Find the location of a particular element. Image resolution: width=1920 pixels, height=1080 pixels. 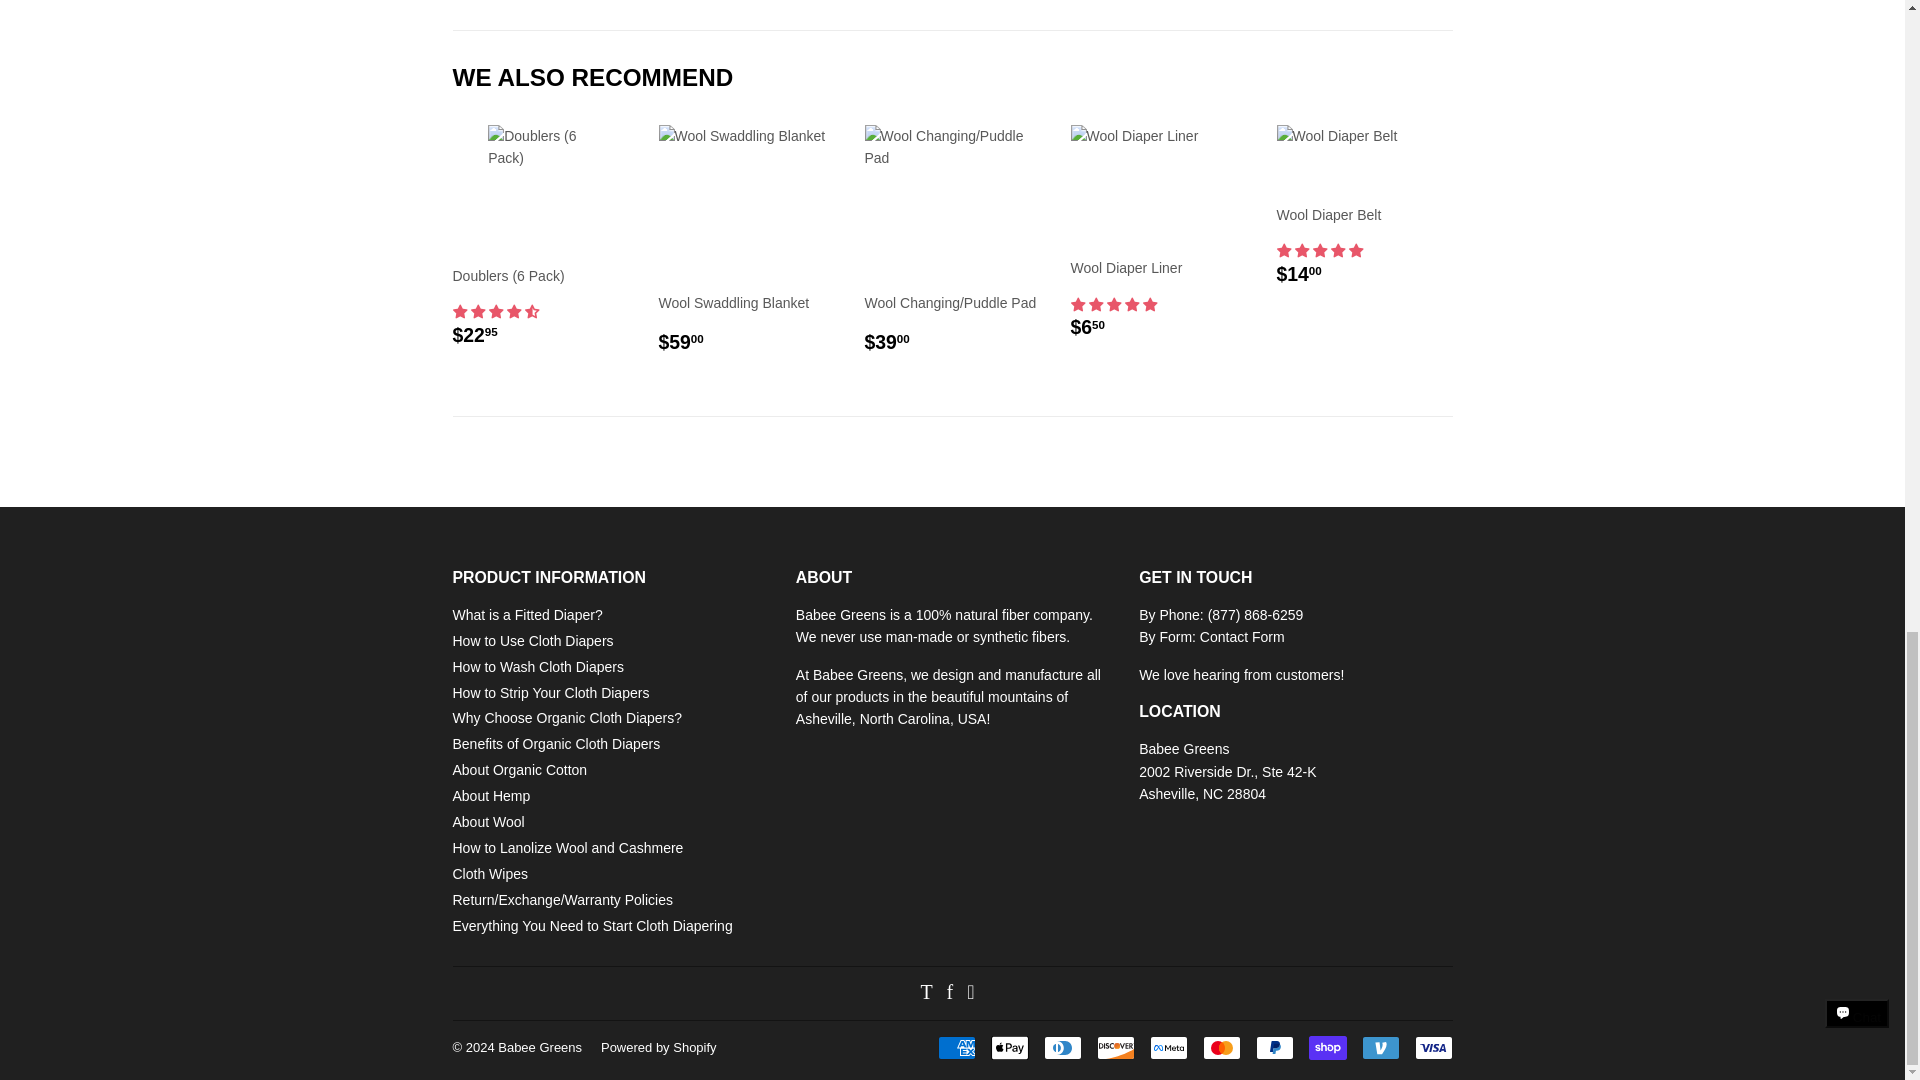

Mastercard is located at coordinates (1220, 1047).